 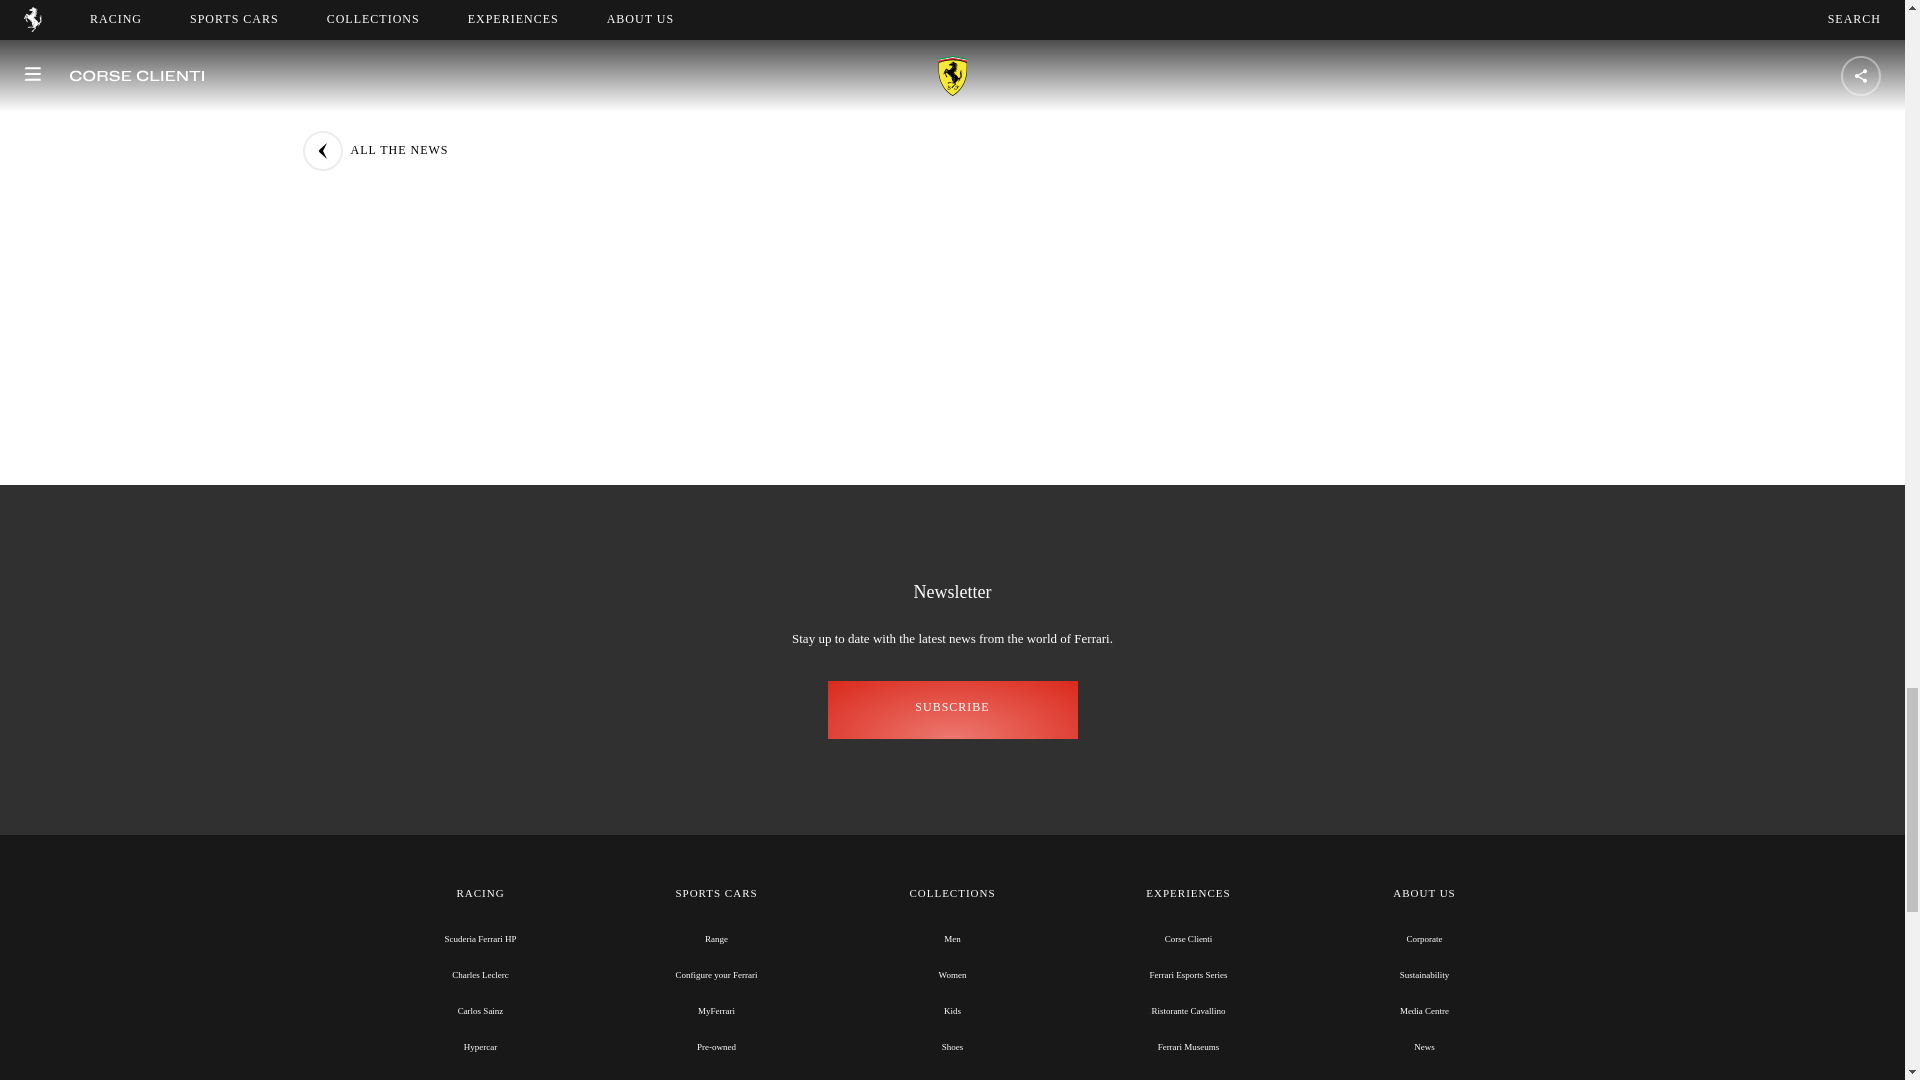 What do you see at coordinates (716, 938) in the screenshot?
I see `Range` at bounding box center [716, 938].